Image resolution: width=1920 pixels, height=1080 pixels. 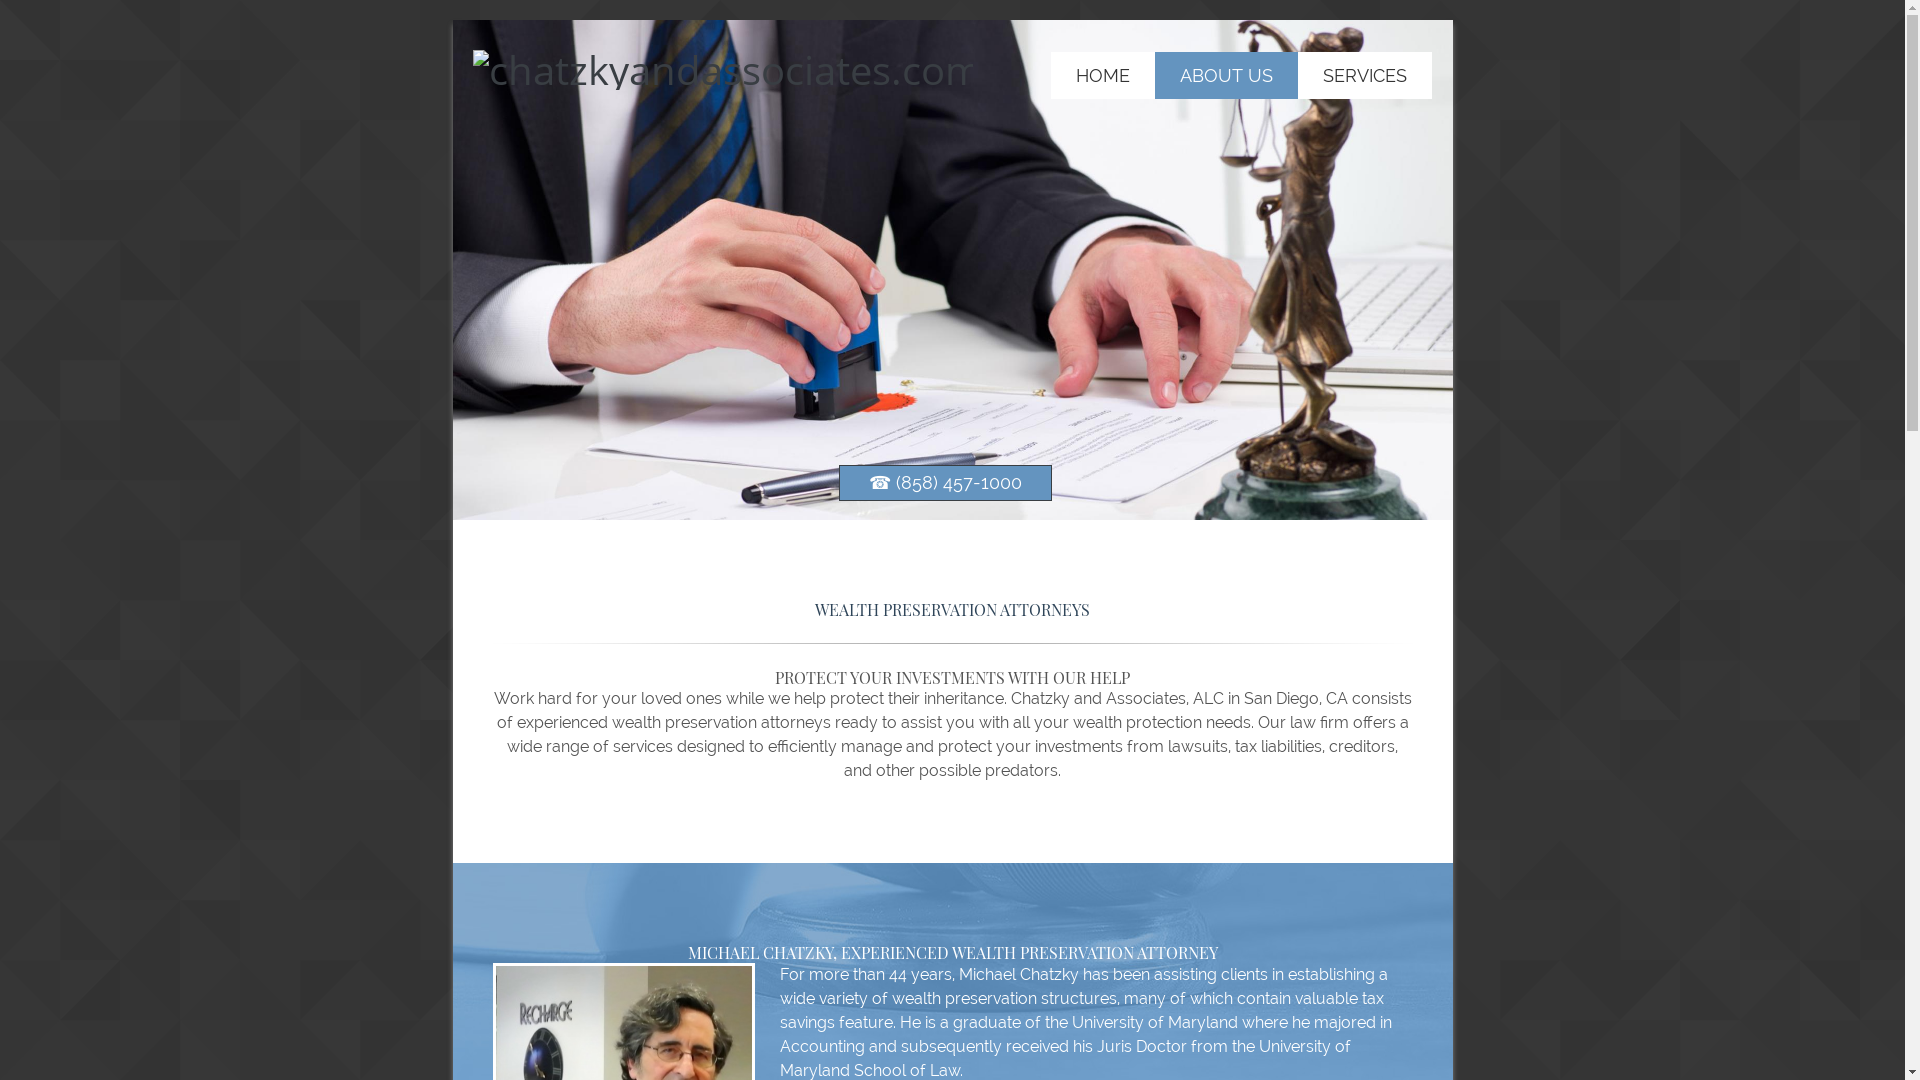 What do you see at coordinates (1102, 75) in the screenshot?
I see `Home` at bounding box center [1102, 75].